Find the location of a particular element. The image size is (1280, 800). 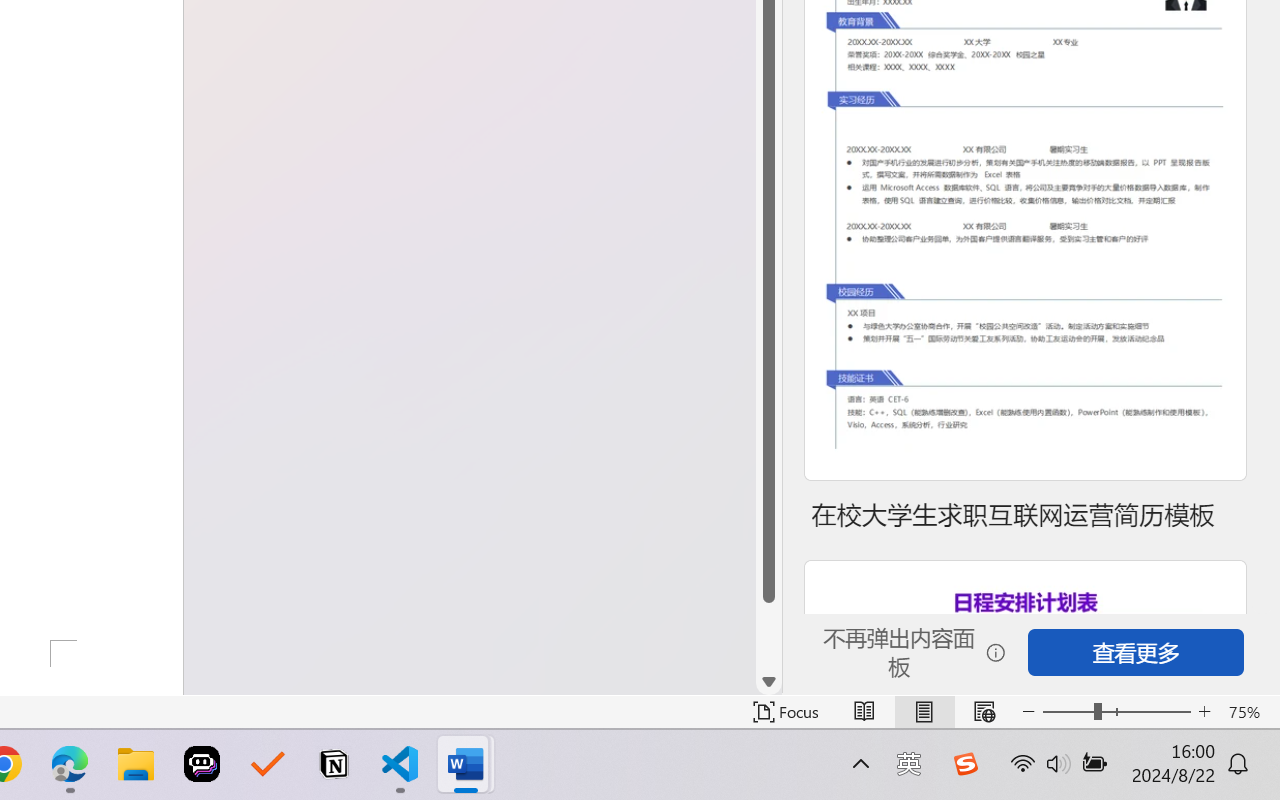

Zoom Out is located at coordinates (1068, 712).